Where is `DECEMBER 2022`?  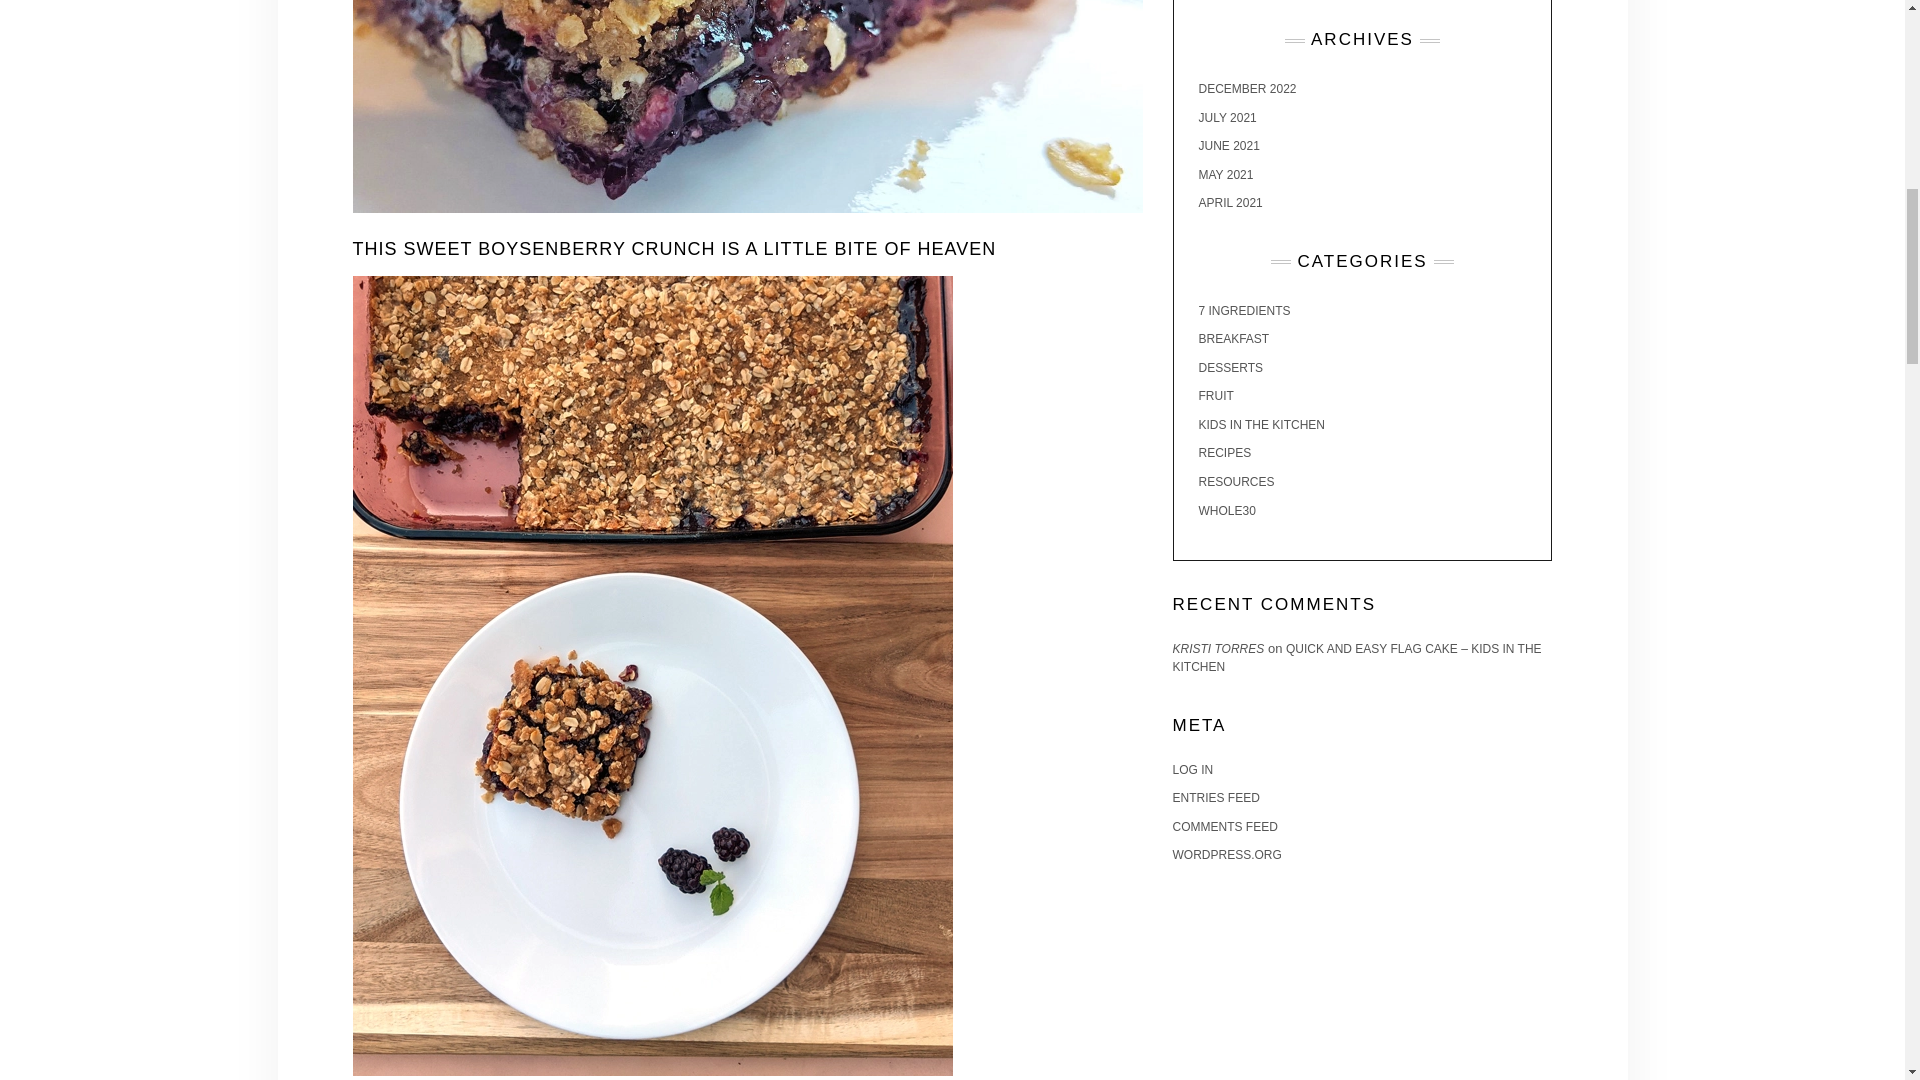 DECEMBER 2022 is located at coordinates (1247, 89).